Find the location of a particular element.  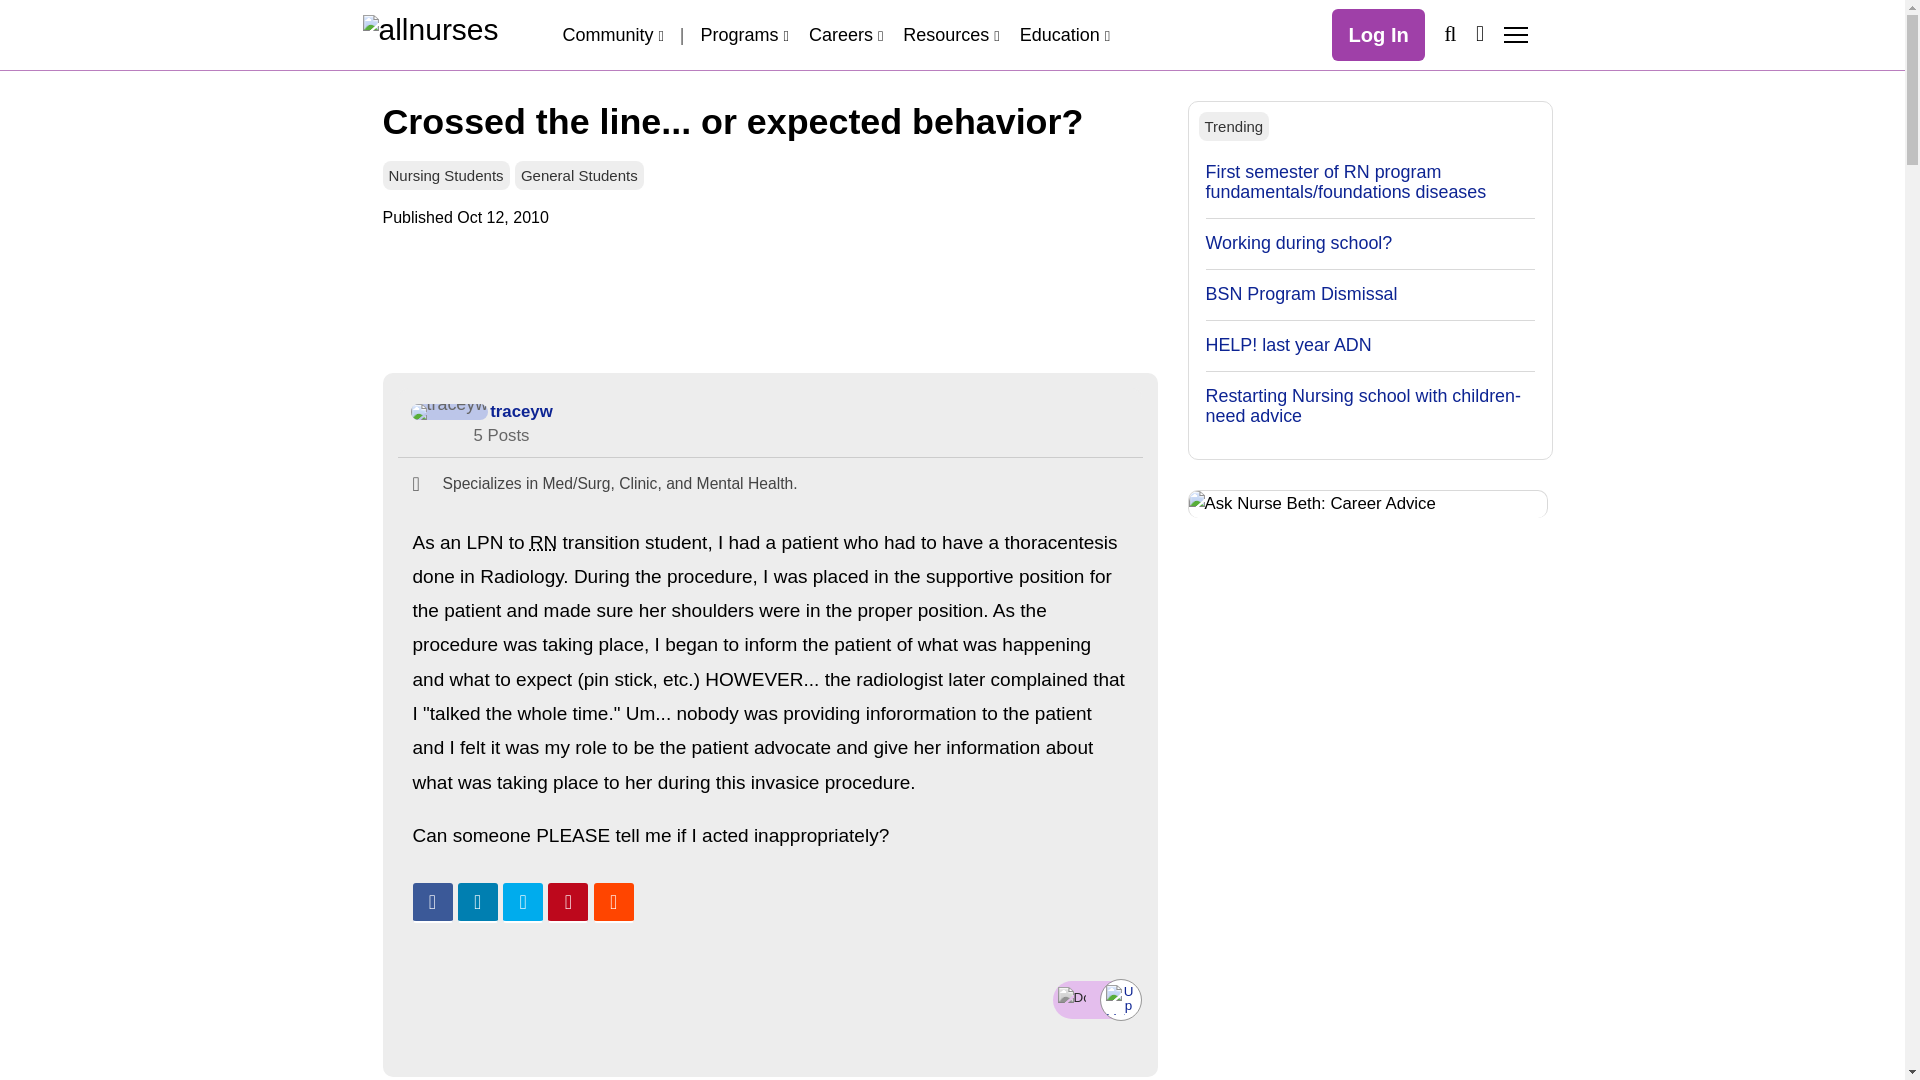

Up Vote is located at coordinates (1120, 1000).